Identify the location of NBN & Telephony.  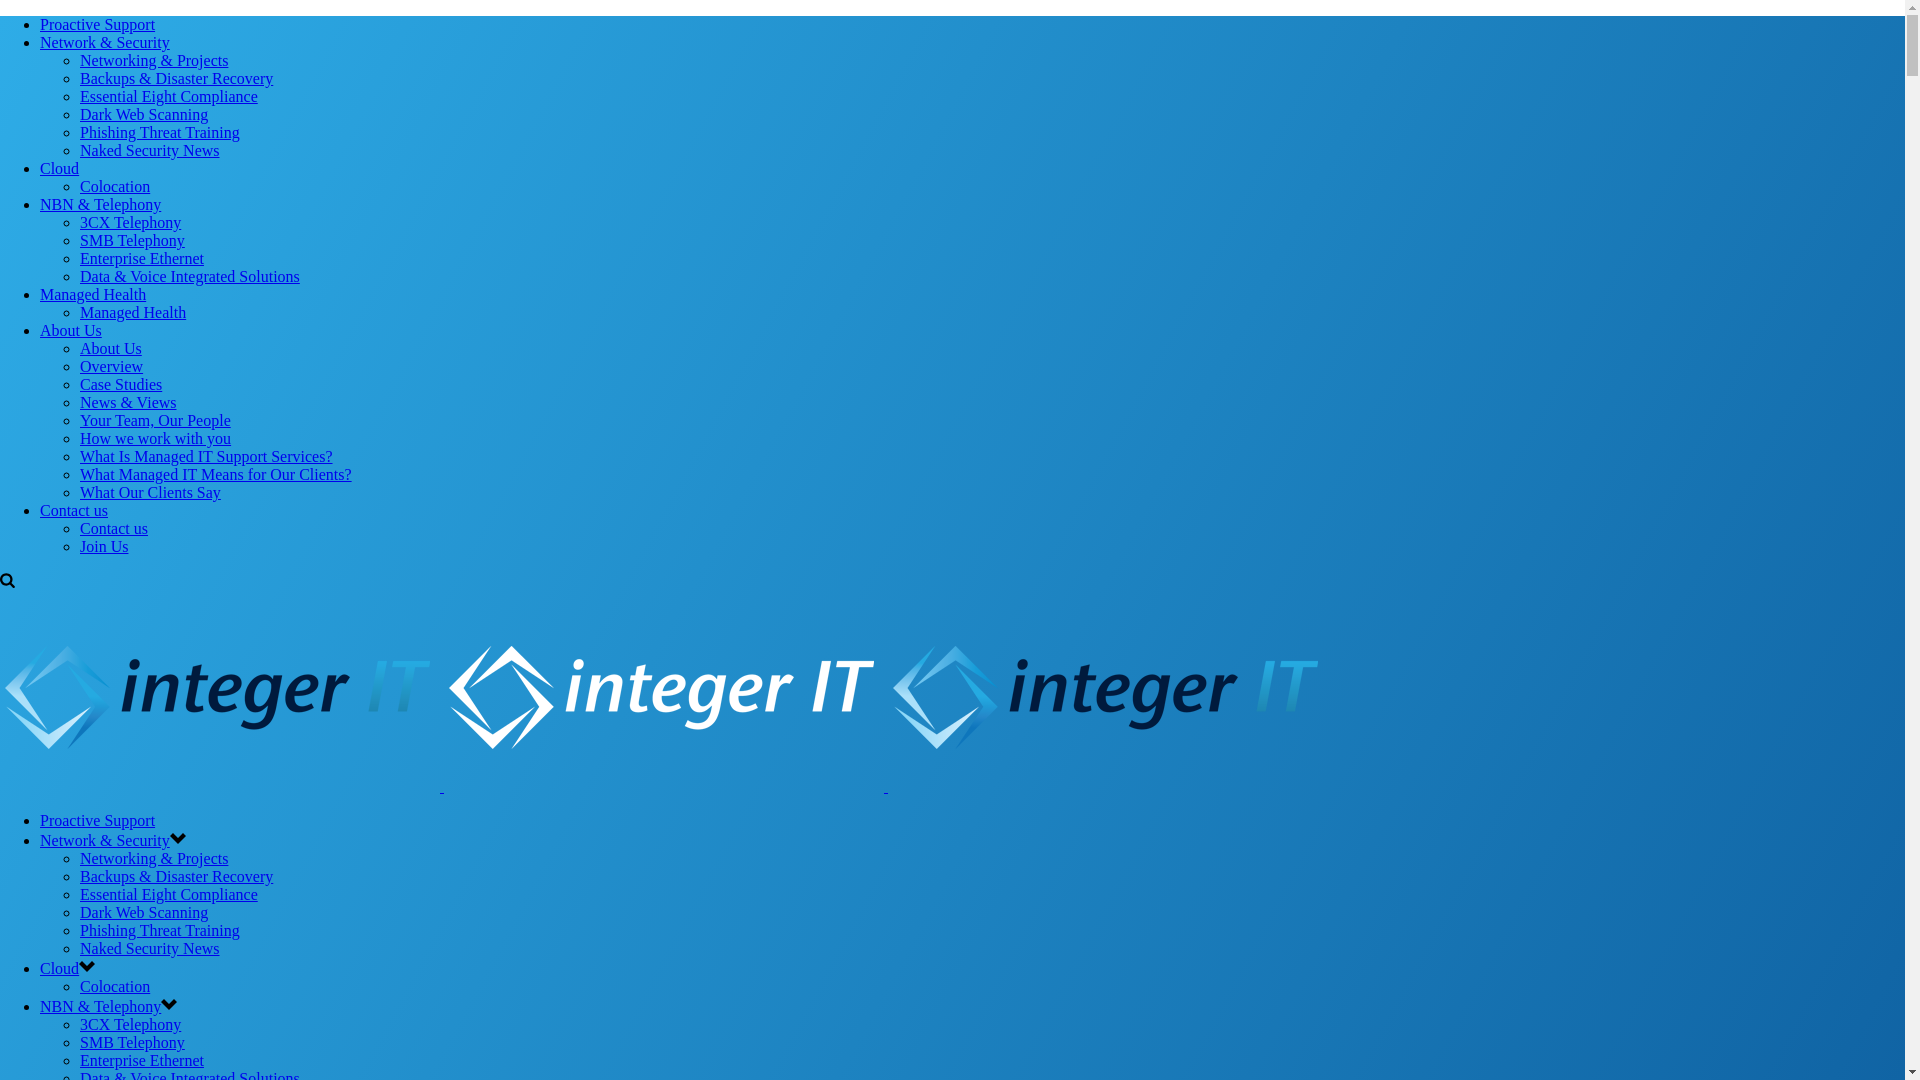
(100, 204).